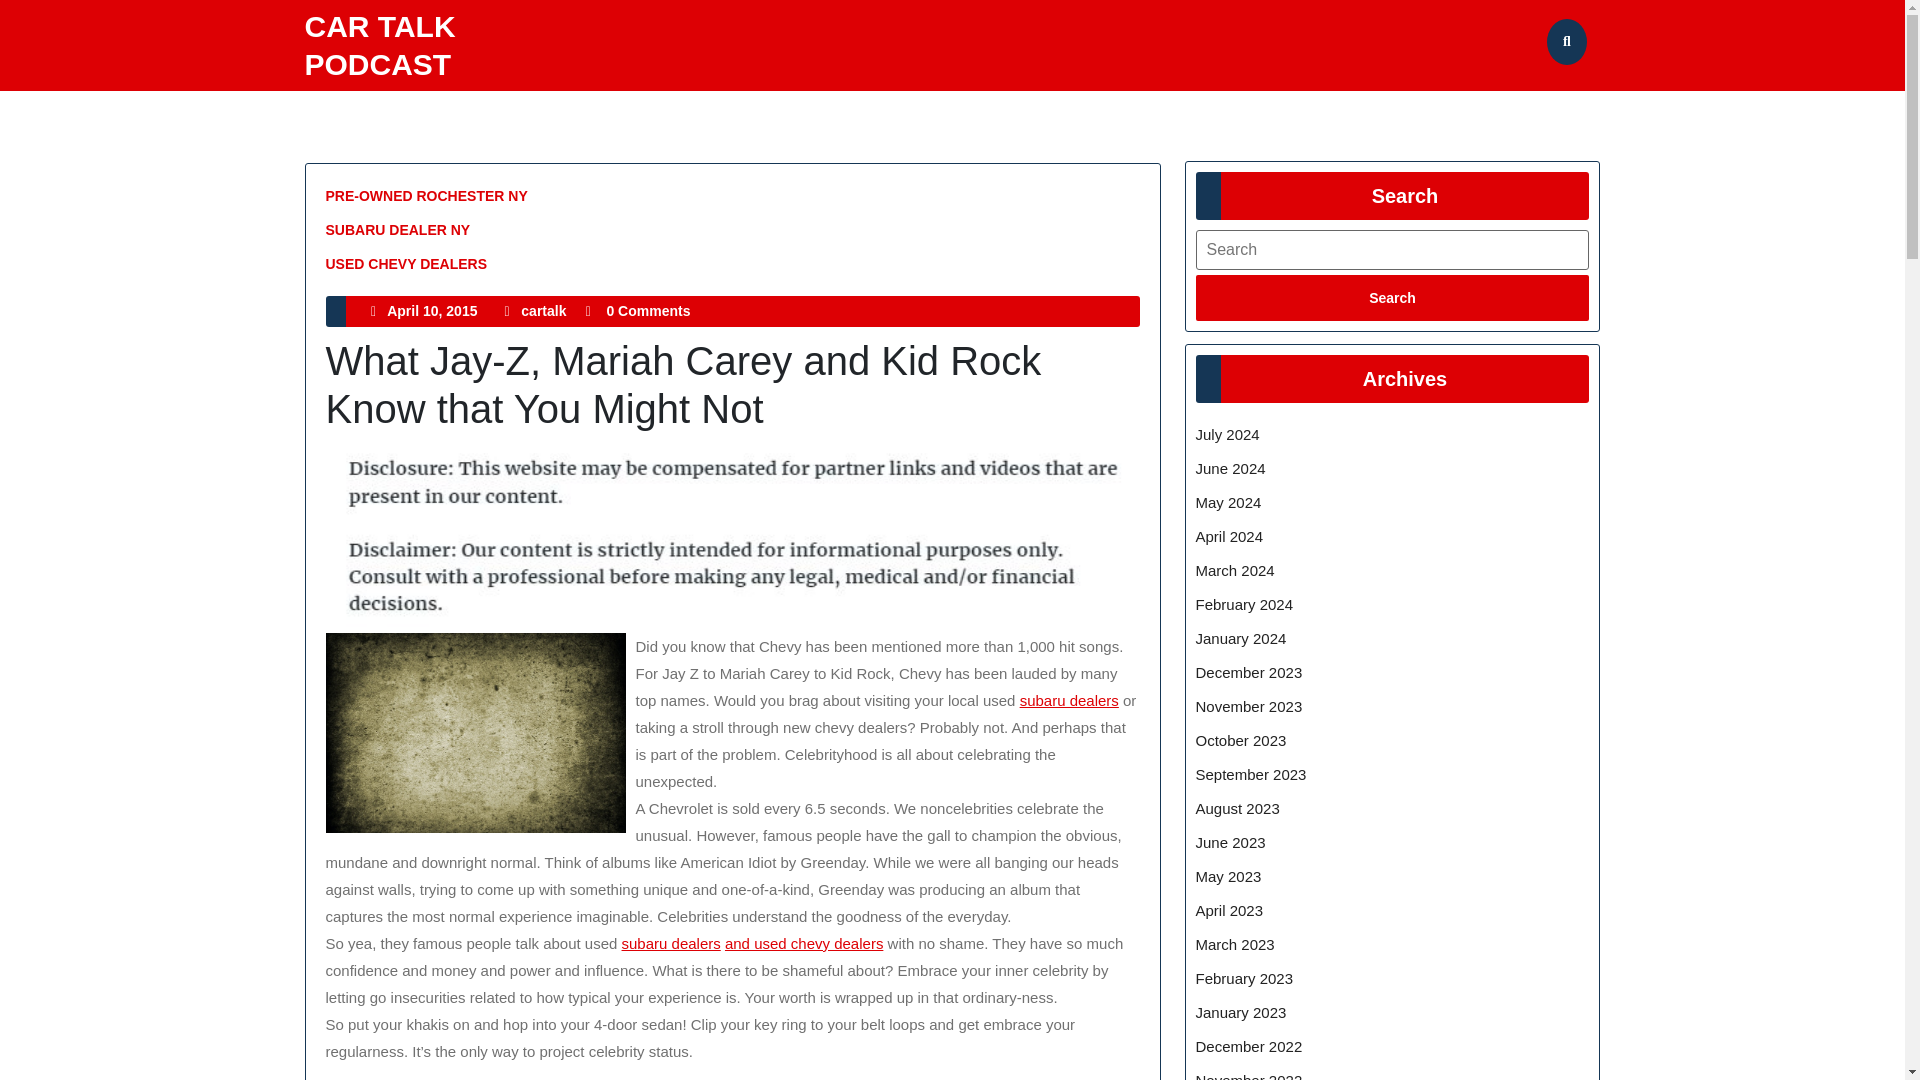 This screenshot has width=1920, height=1080. What do you see at coordinates (1245, 604) in the screenshot?
I see `February 2024` at bounding box center [1245, 604].